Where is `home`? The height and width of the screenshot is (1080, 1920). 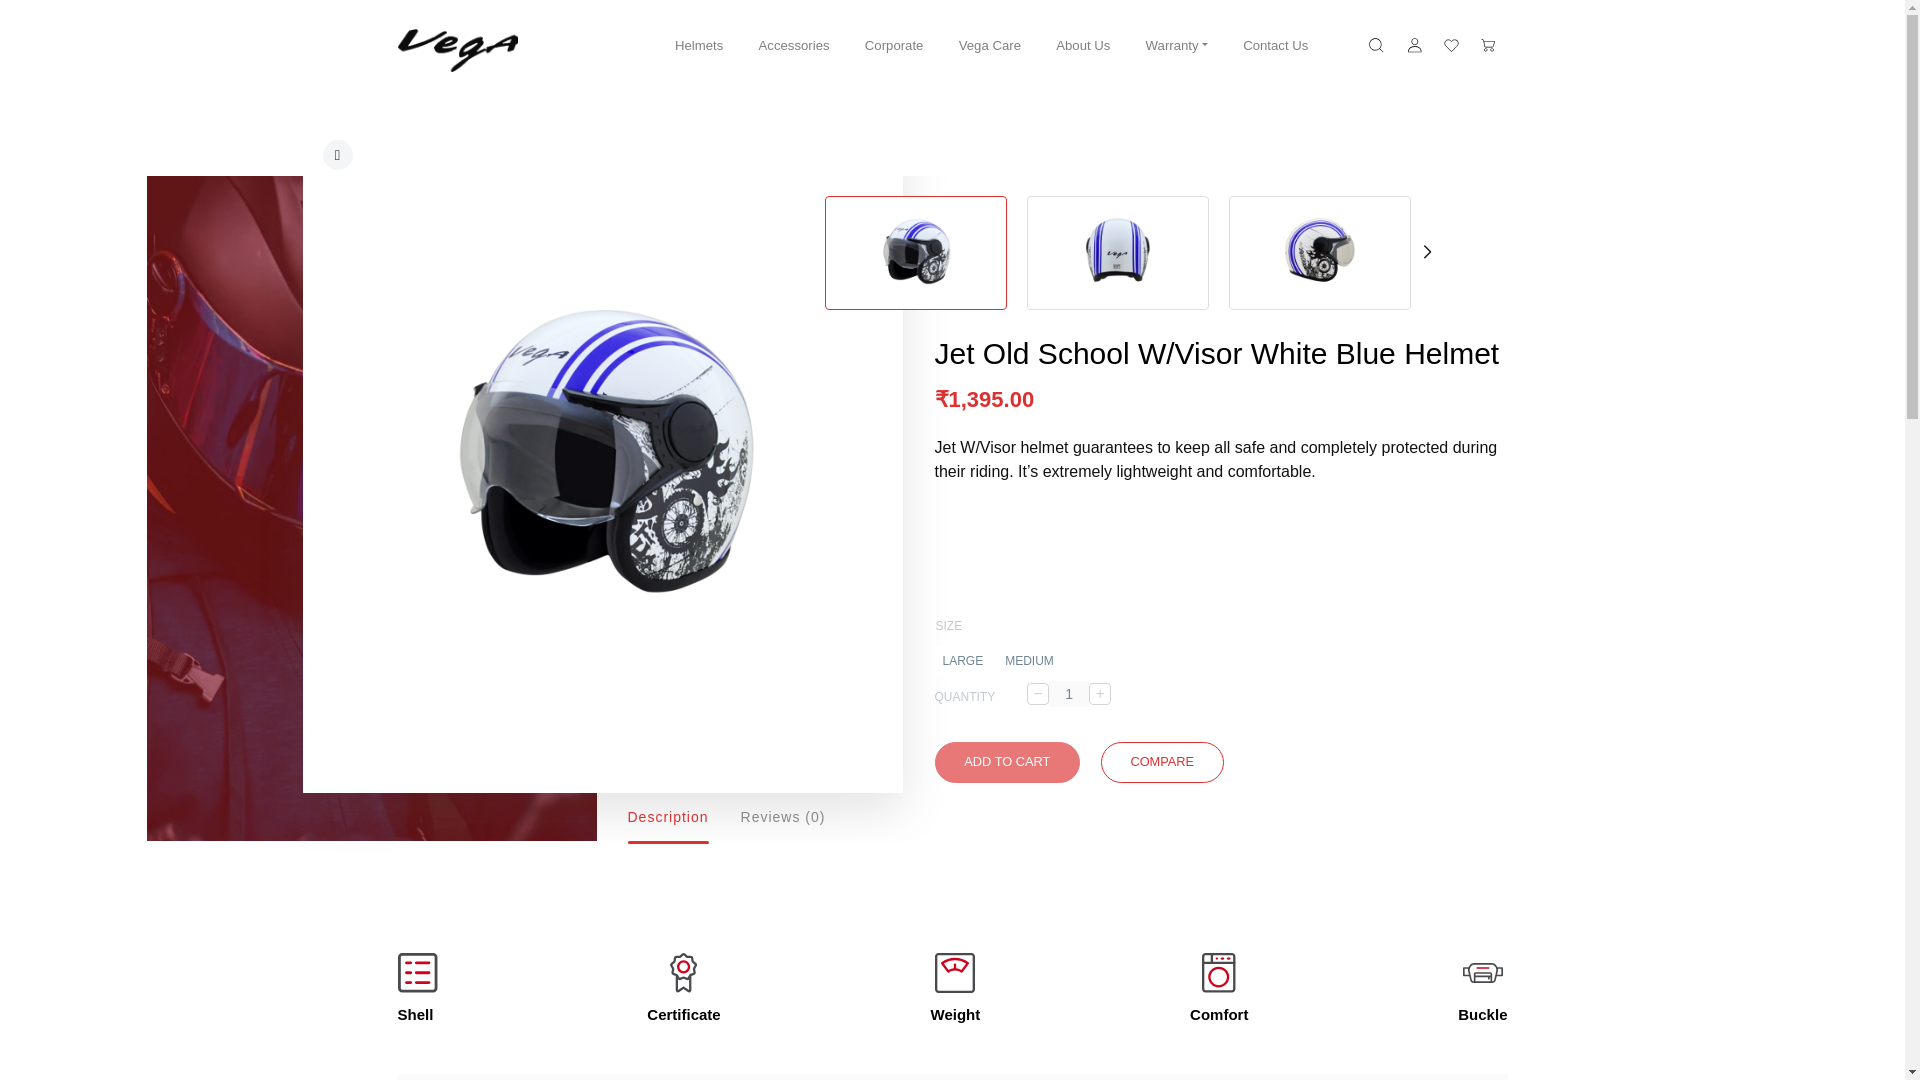
home is located at coordinates (951, 134).